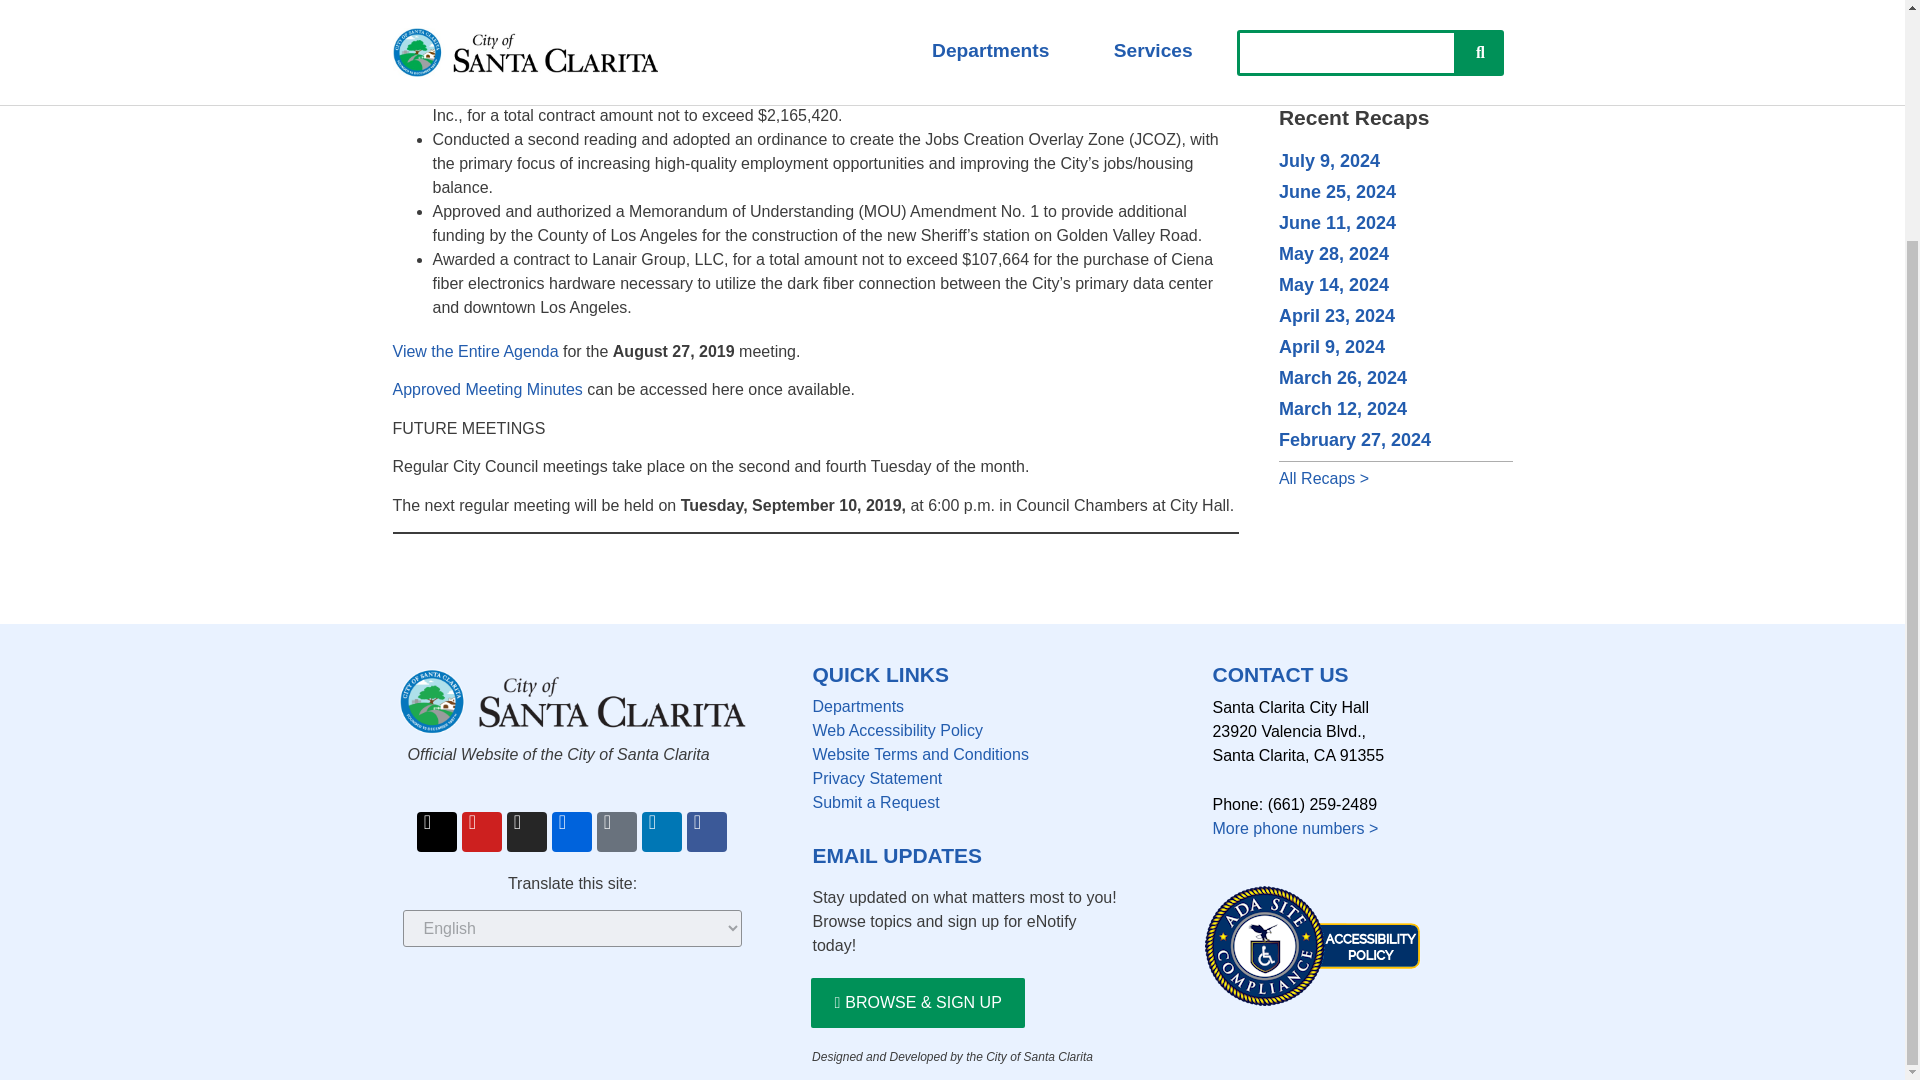 This screenshot has width=1920, height=1080. What do you see at coordinates (1333, 254) in the screenshot?
I see `May 28, 2024` at bounding box center [1333, 254].